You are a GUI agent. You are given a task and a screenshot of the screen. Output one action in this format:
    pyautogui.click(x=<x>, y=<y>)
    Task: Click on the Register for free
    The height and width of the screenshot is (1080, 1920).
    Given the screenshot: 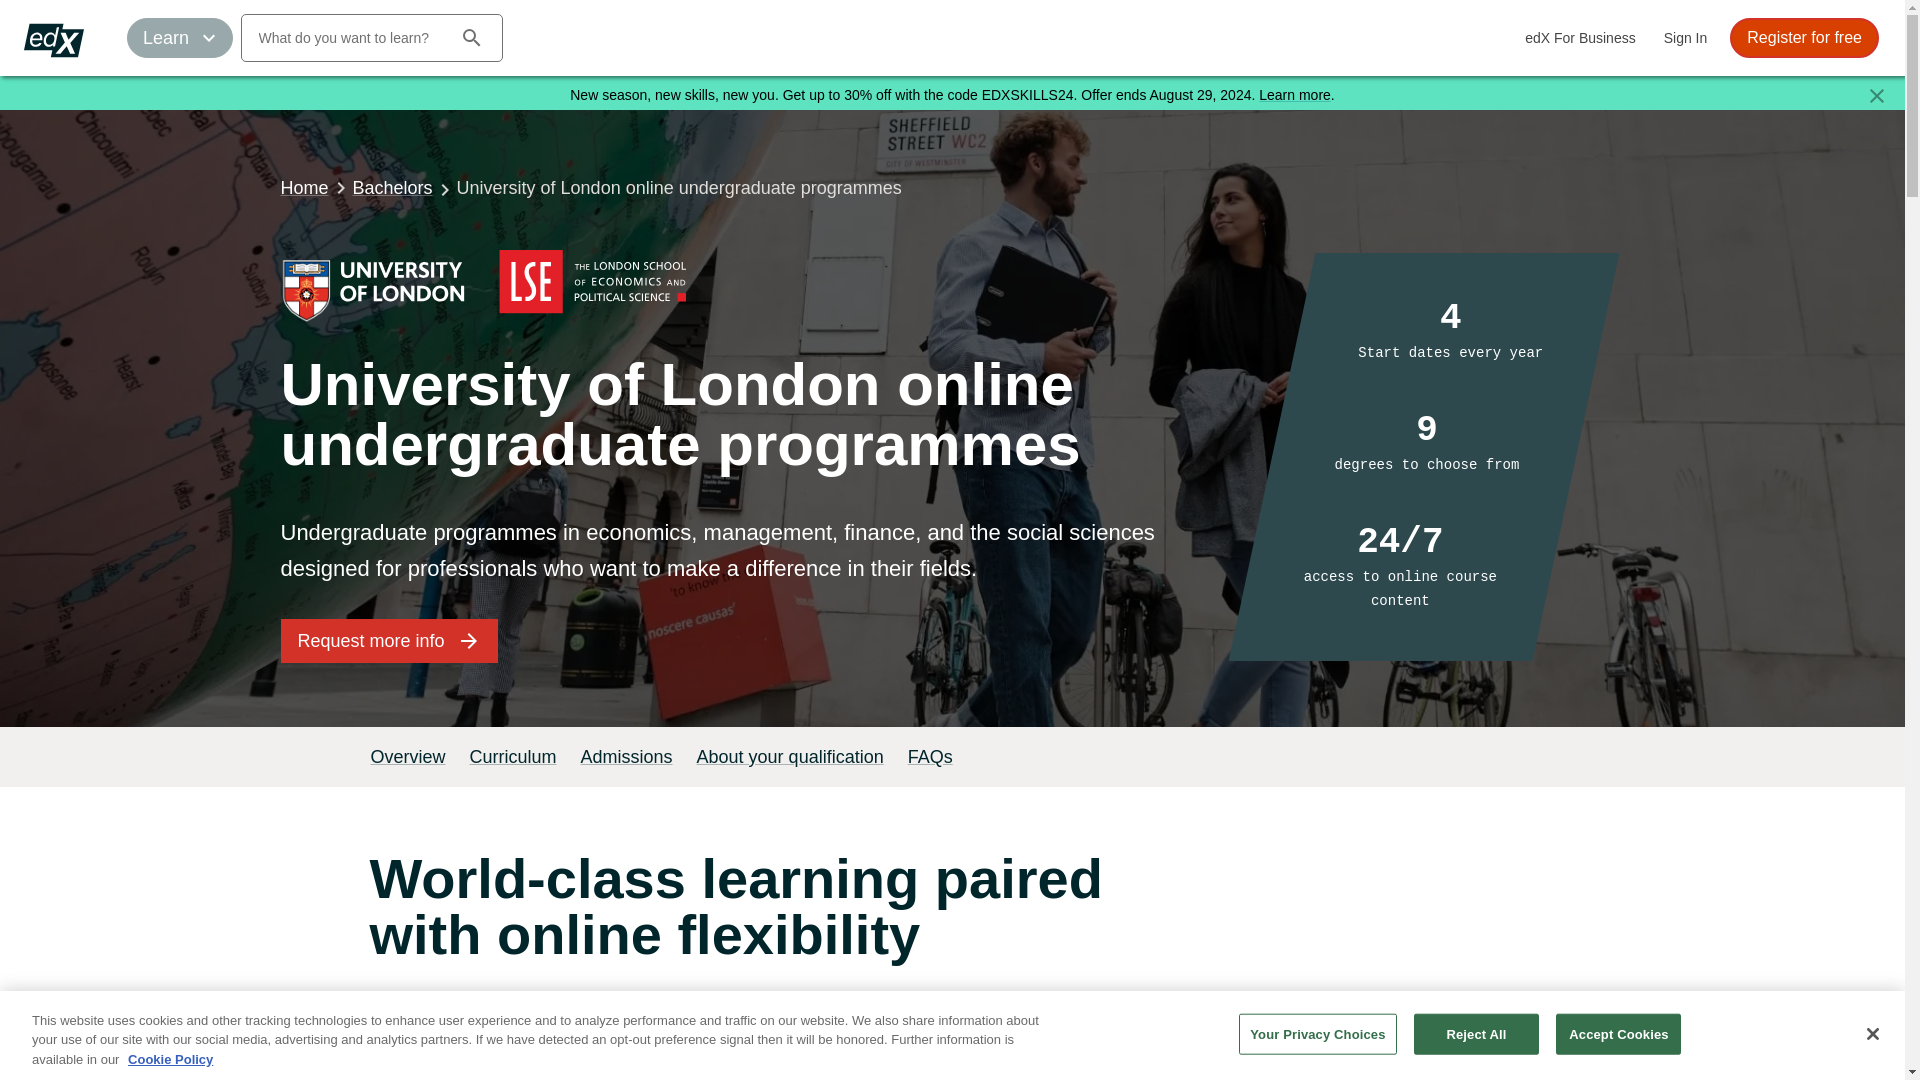 What is the action you would take?
    pyautogui.click(x=1804, y=38)
    